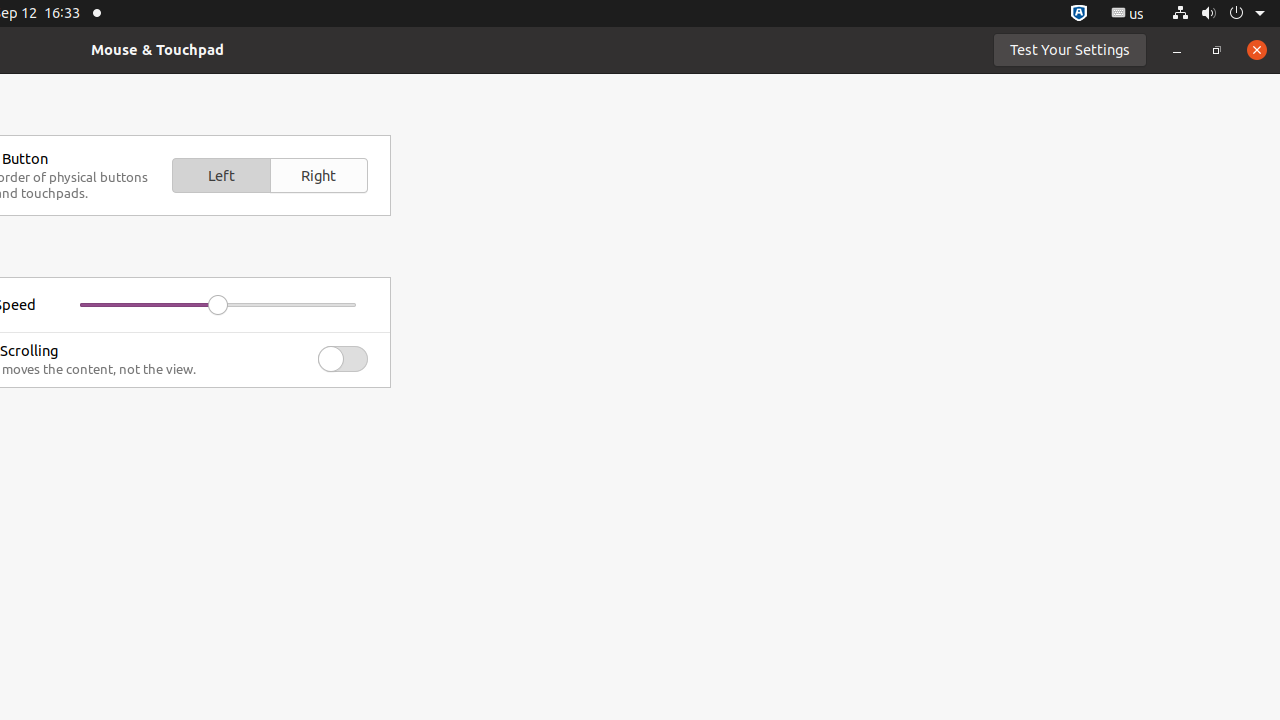 This screenshot has width=1280, height=720. Describe the element at coordinates (1177, 50) in the screenshot. I see `Minimize` at that location.